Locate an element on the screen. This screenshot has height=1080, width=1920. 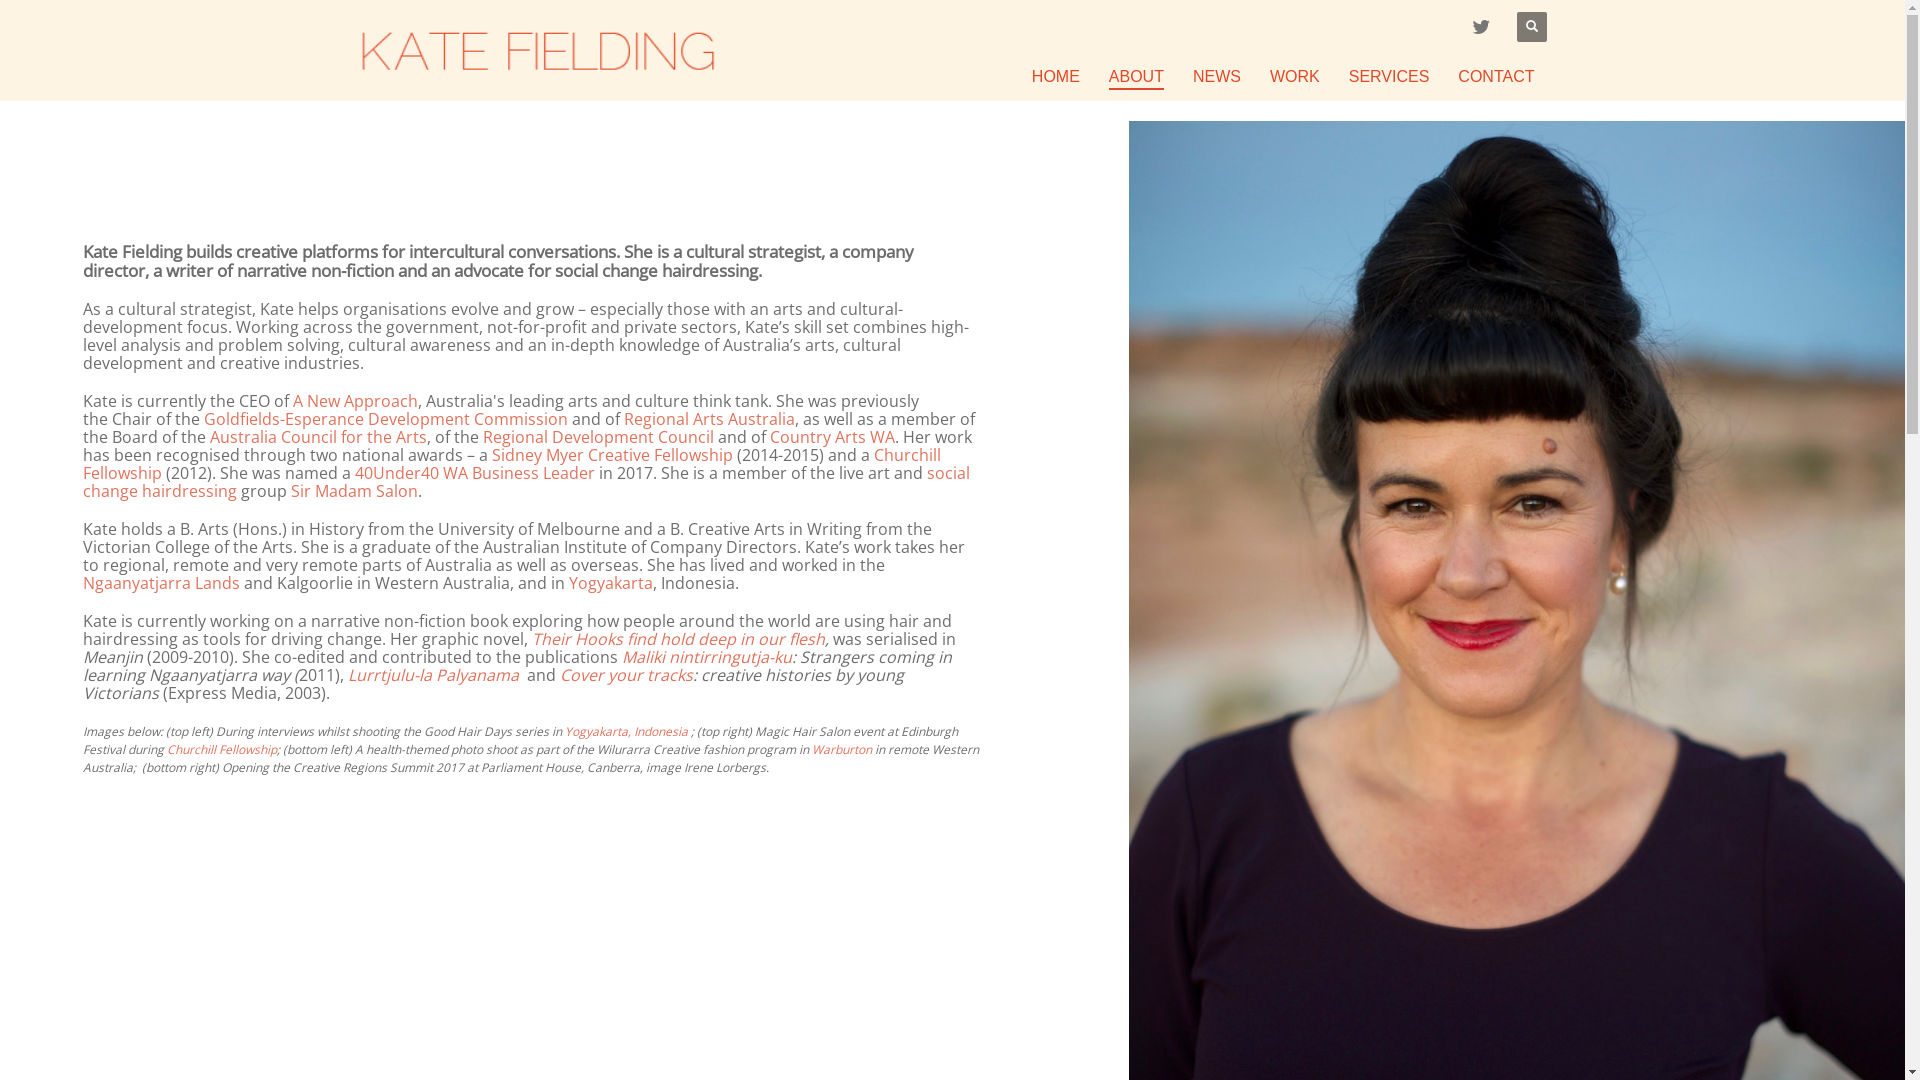
Sidney Myer Creative Fellowship is located at coordinates (612, 455).